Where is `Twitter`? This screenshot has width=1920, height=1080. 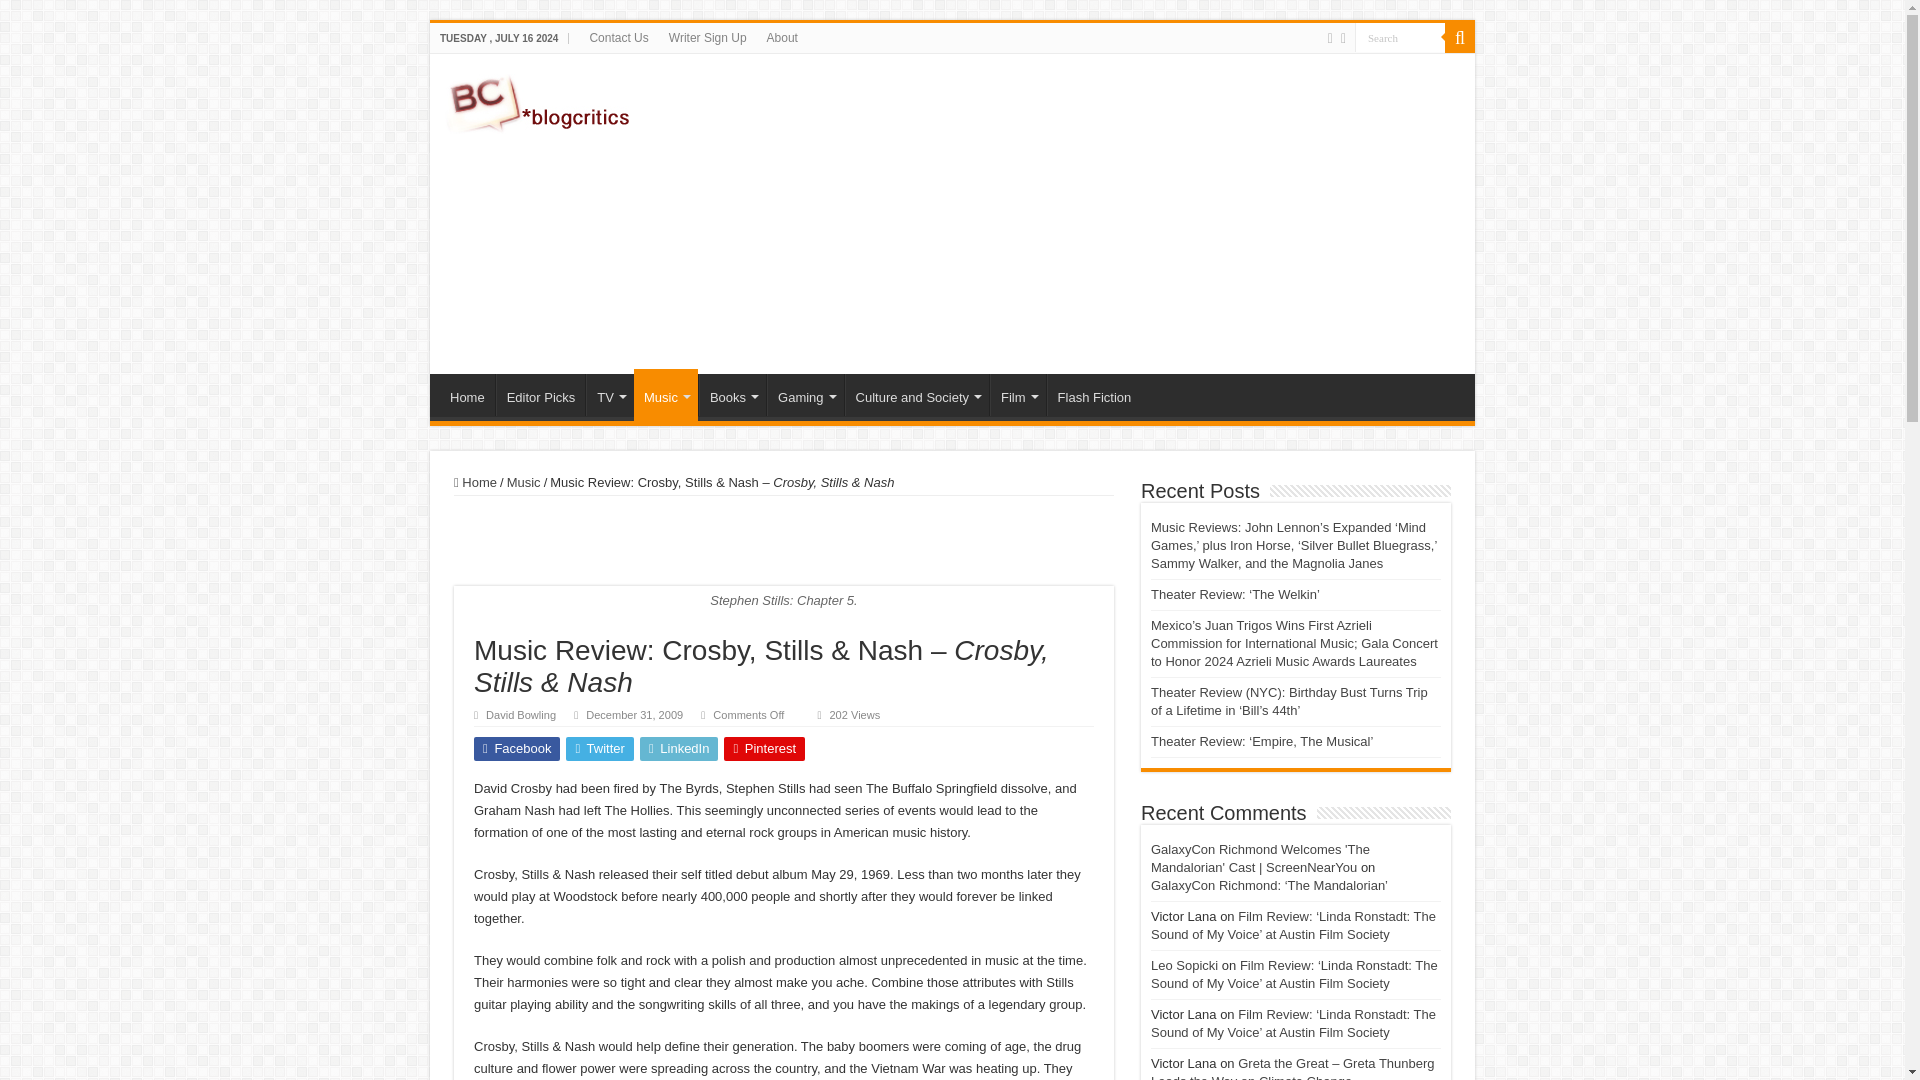 Twitter is located at coordinates (1342, 38).